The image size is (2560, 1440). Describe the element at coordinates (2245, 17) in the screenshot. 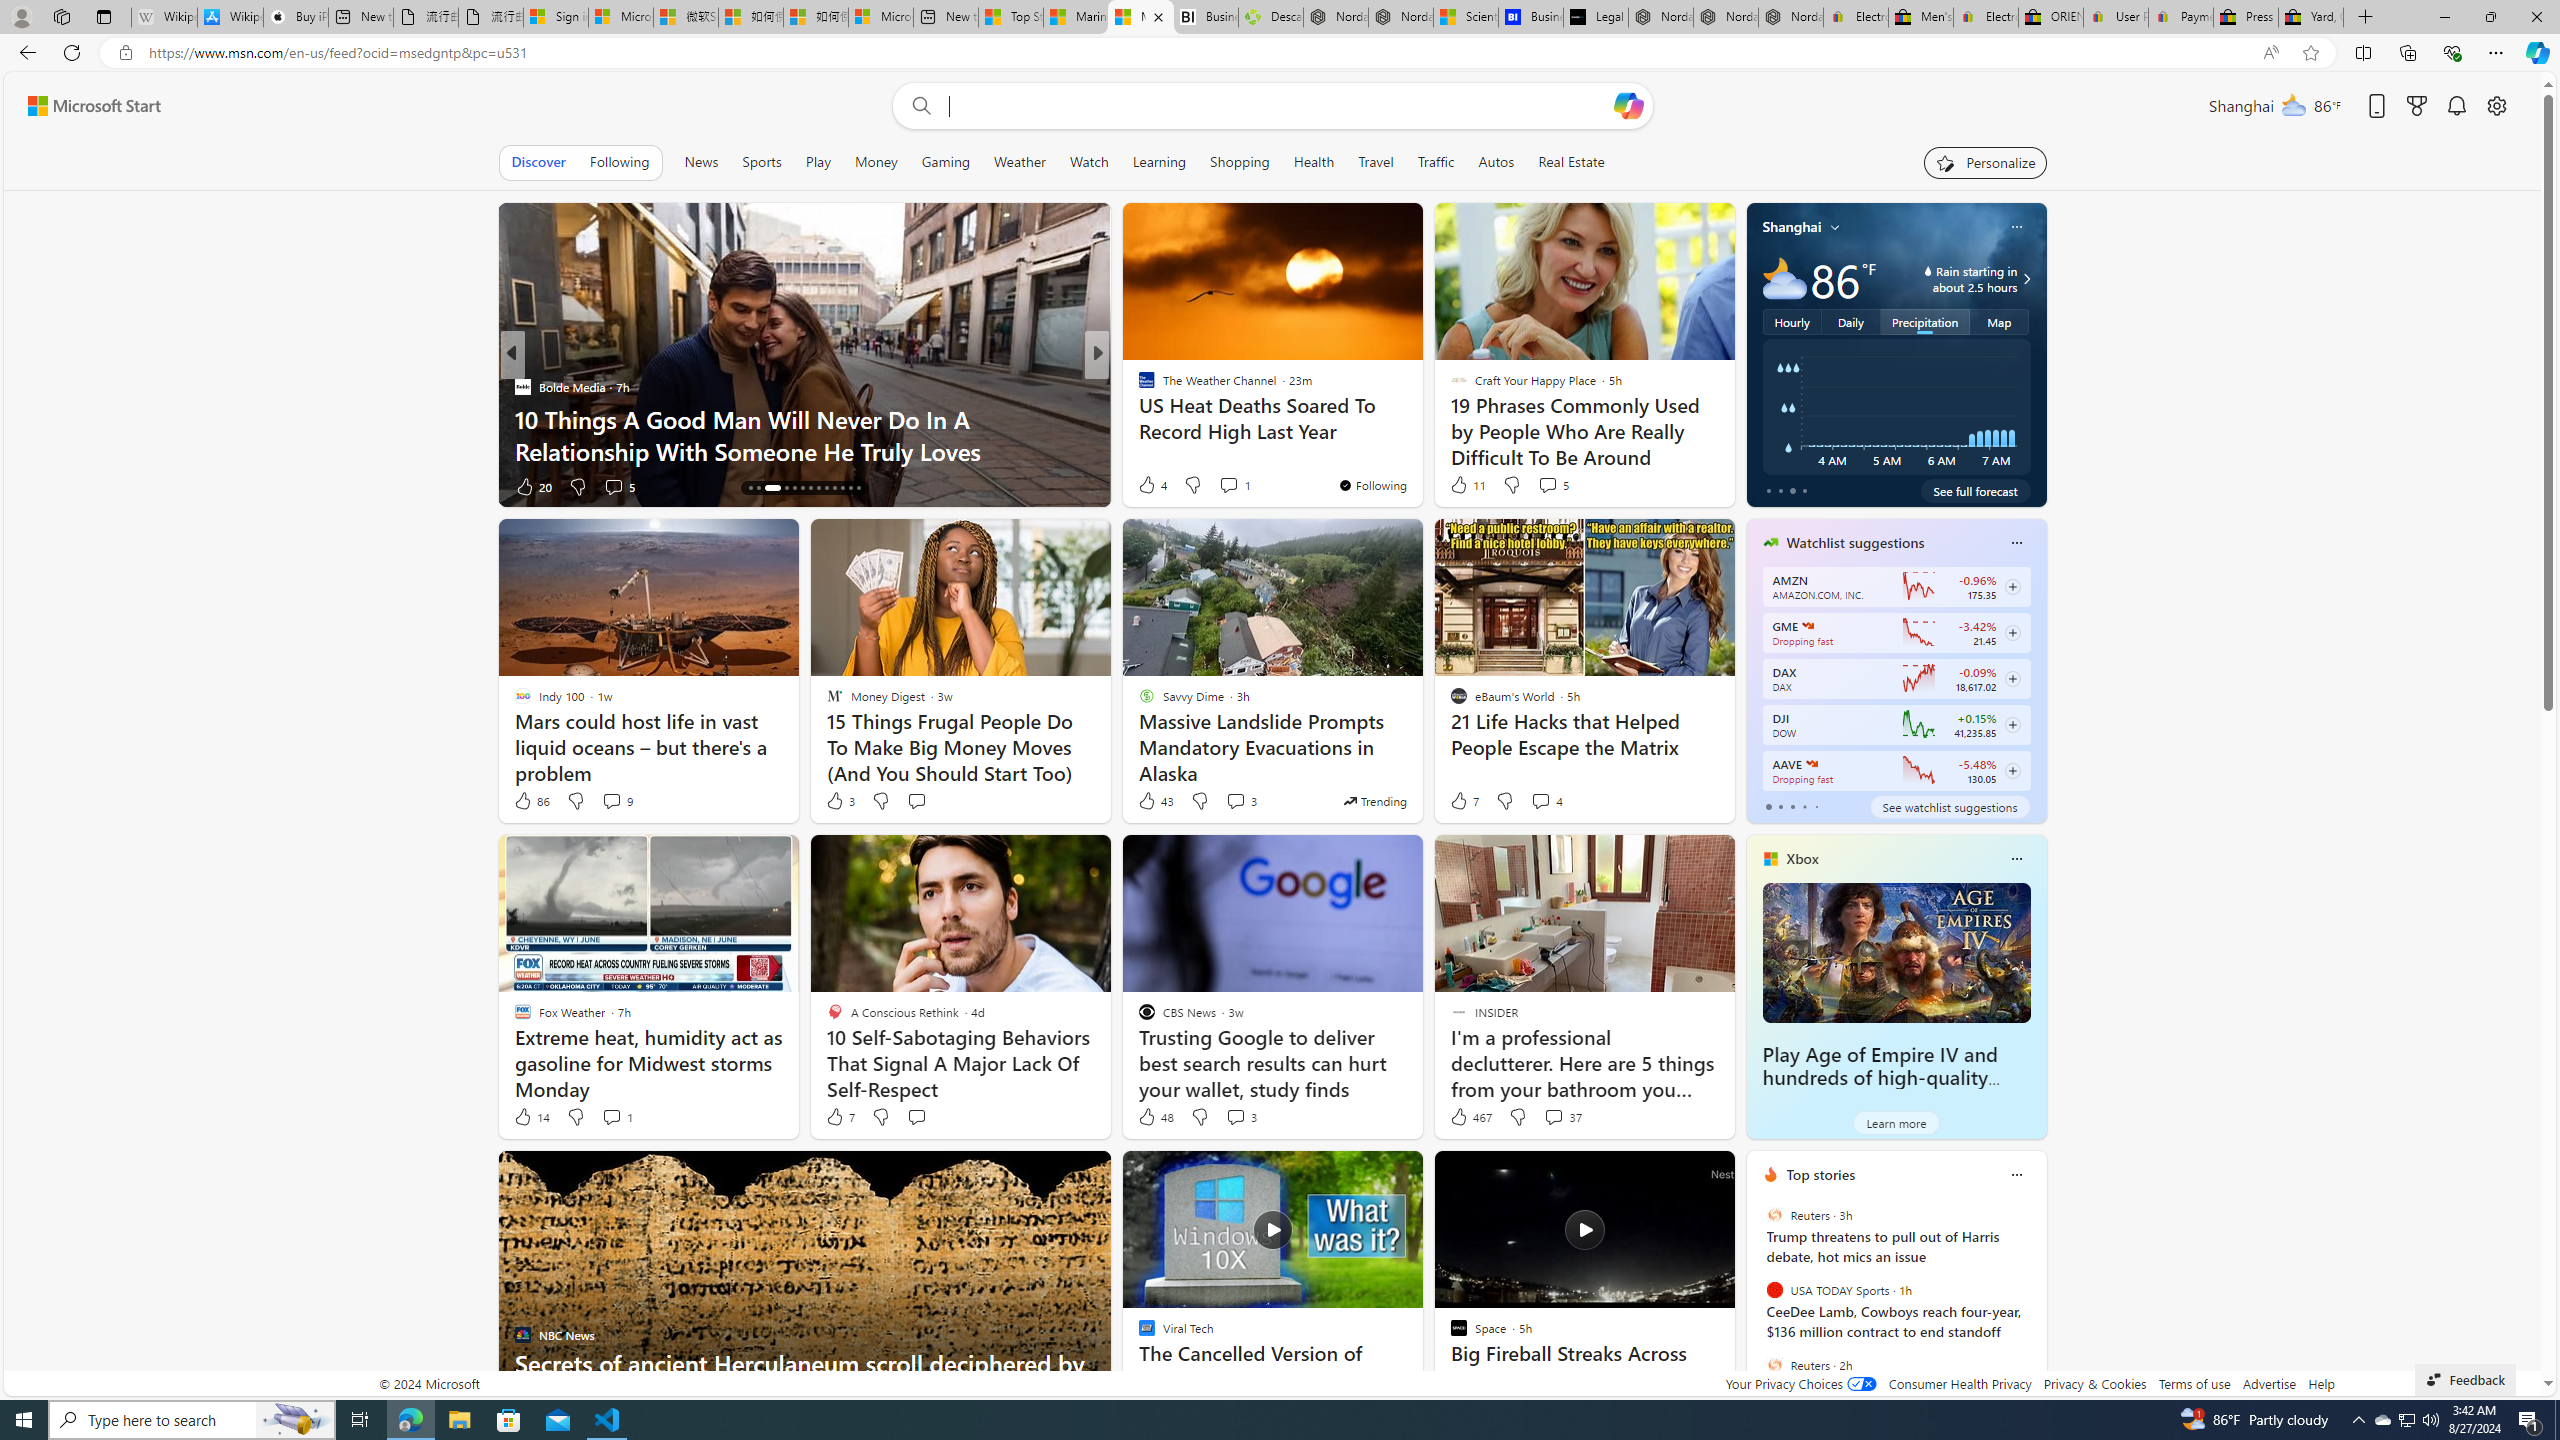

I see `Press Room - eBay Inc.` at that location.